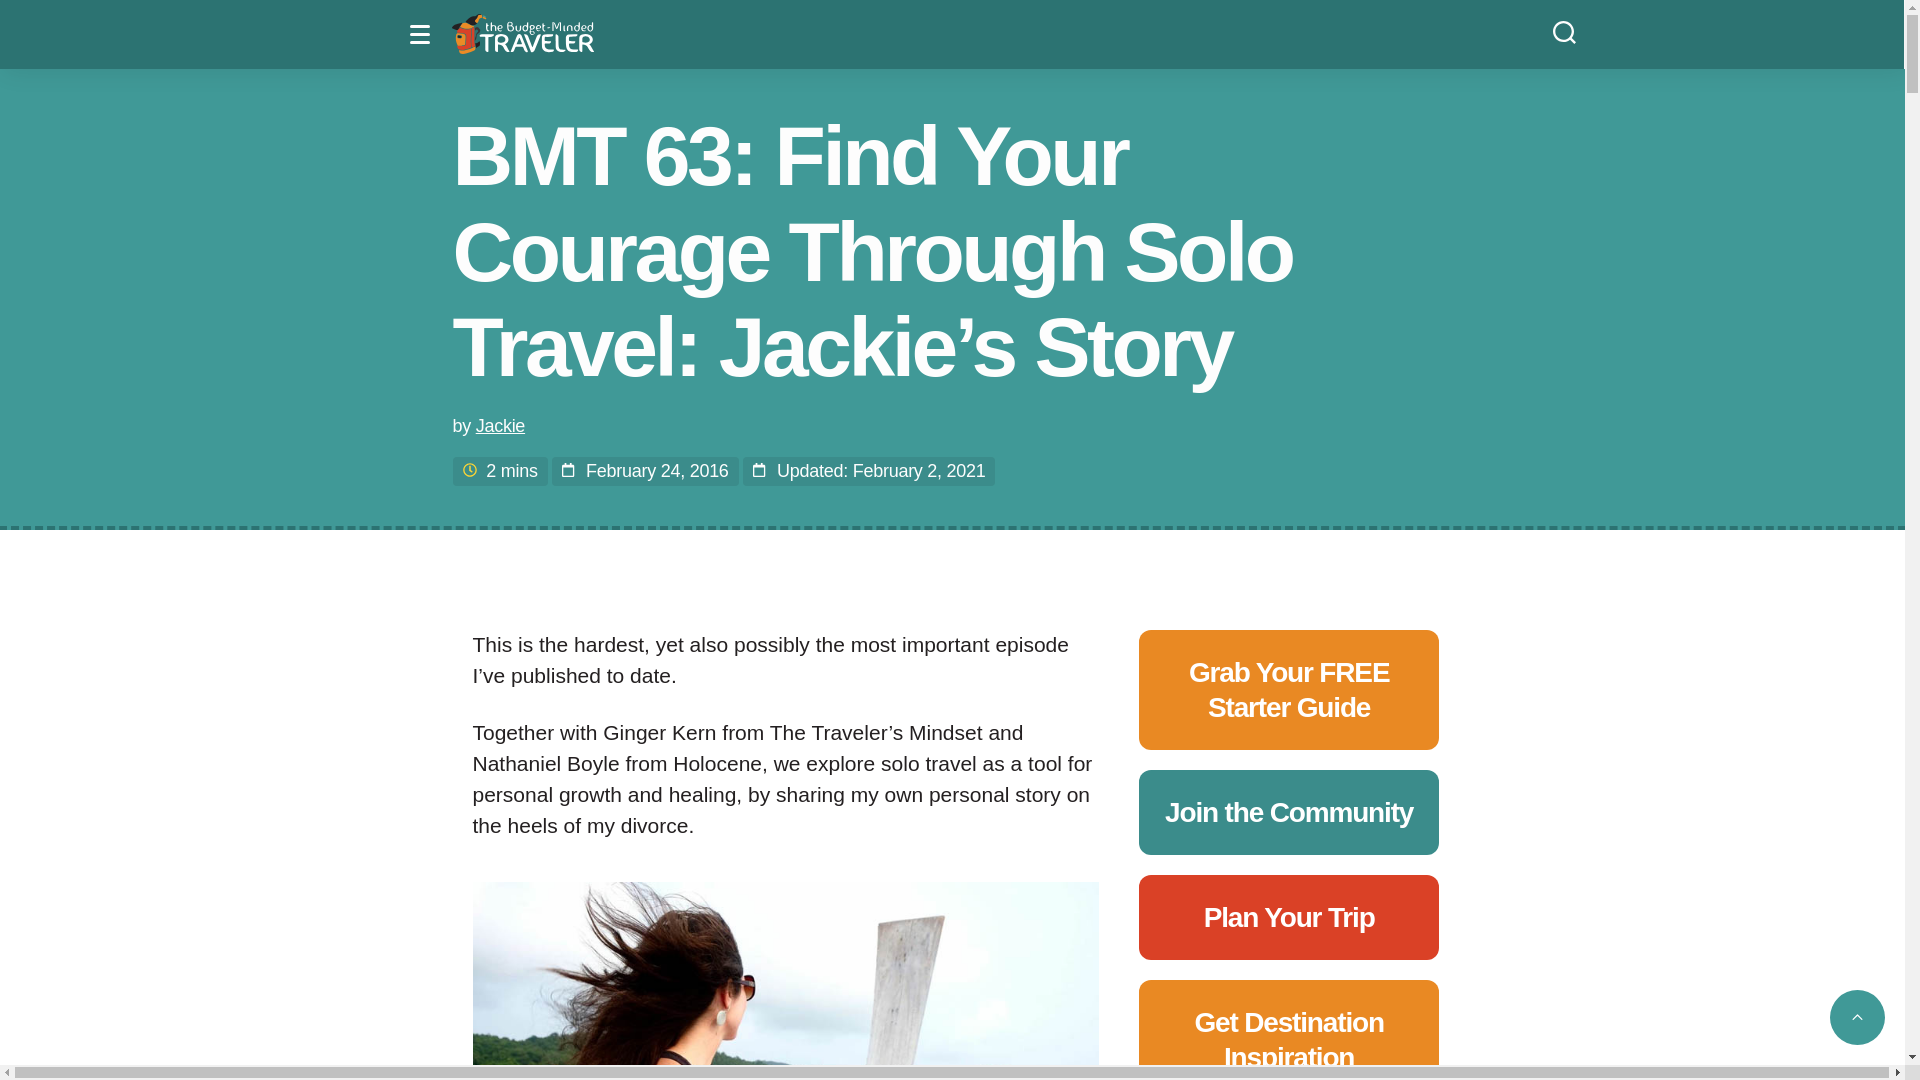  Describe the element at coordinates (522, 34) in the screenshot. I see `The Budget Minded Traveler` at that location.